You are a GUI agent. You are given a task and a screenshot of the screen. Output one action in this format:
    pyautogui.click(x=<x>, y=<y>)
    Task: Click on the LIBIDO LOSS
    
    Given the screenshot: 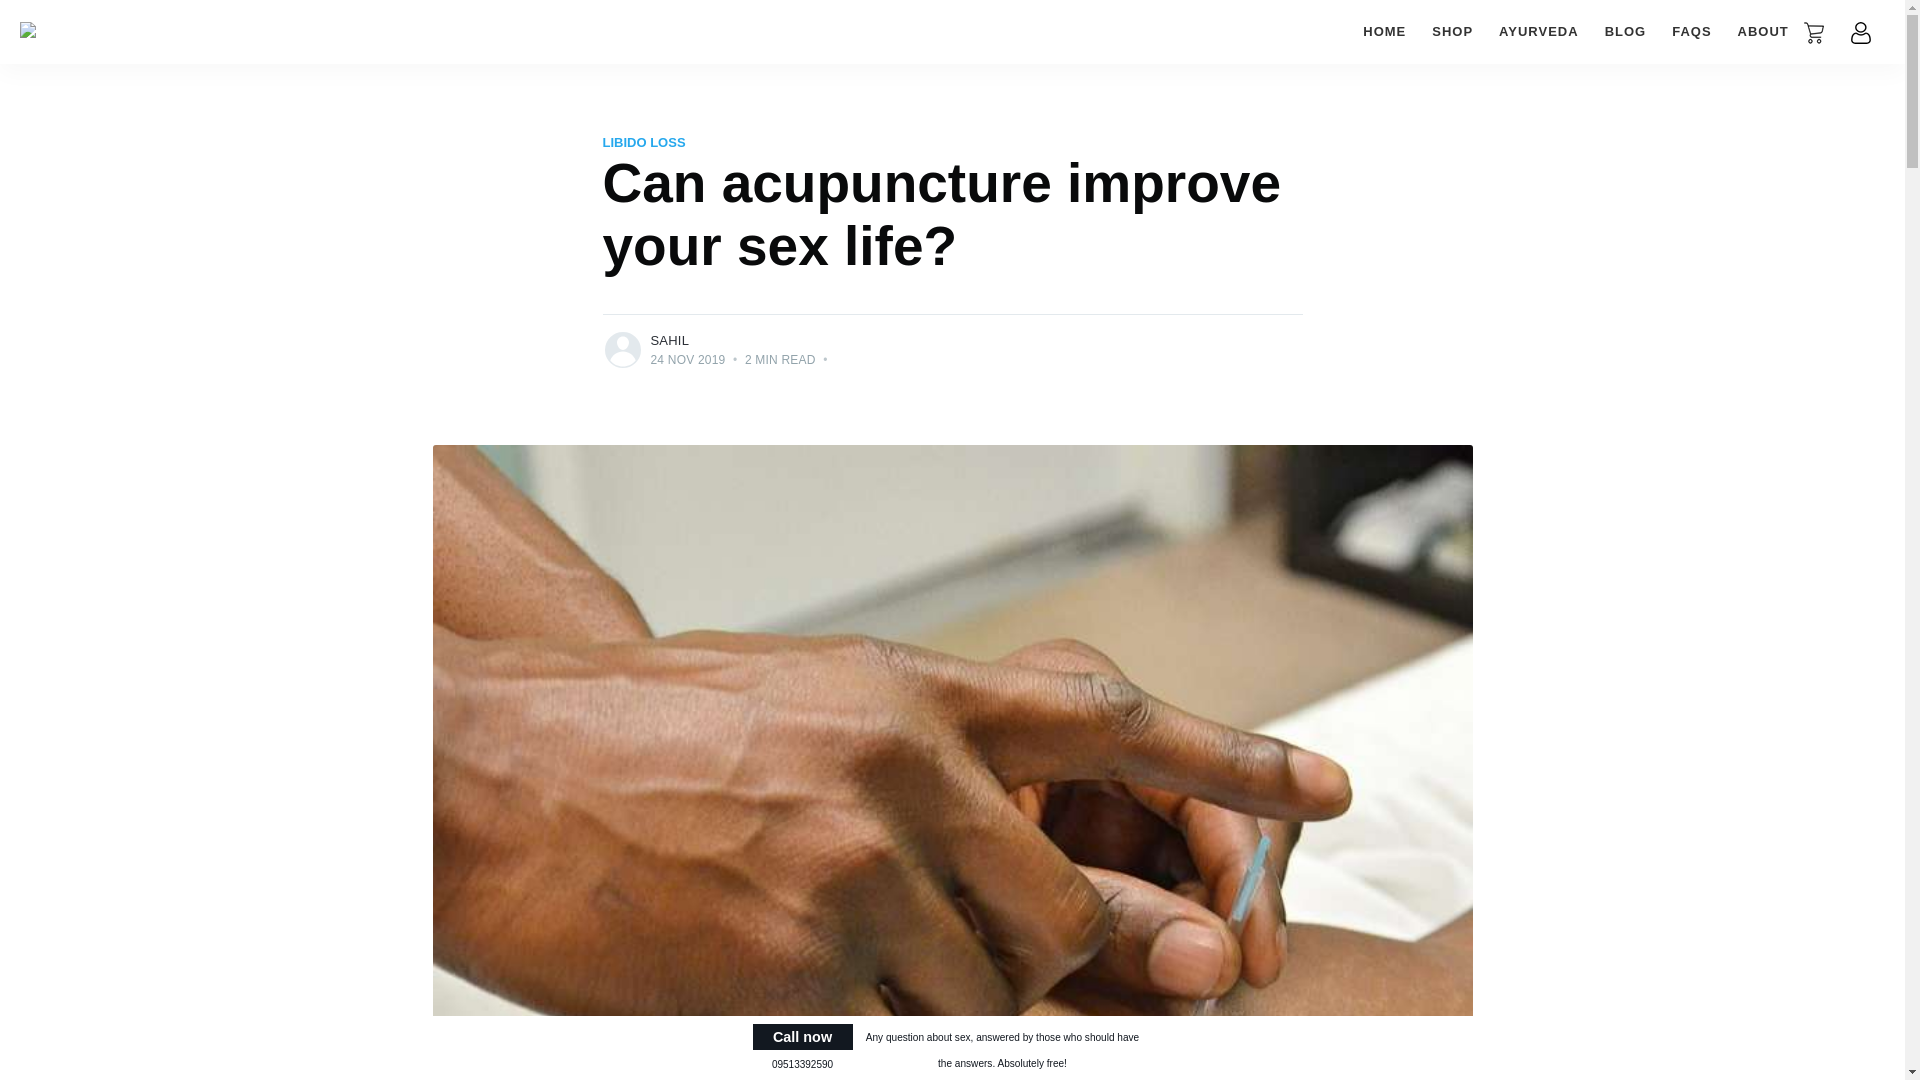 What is the action you would take?
    pyautogui.click(x=644, y=142)
    